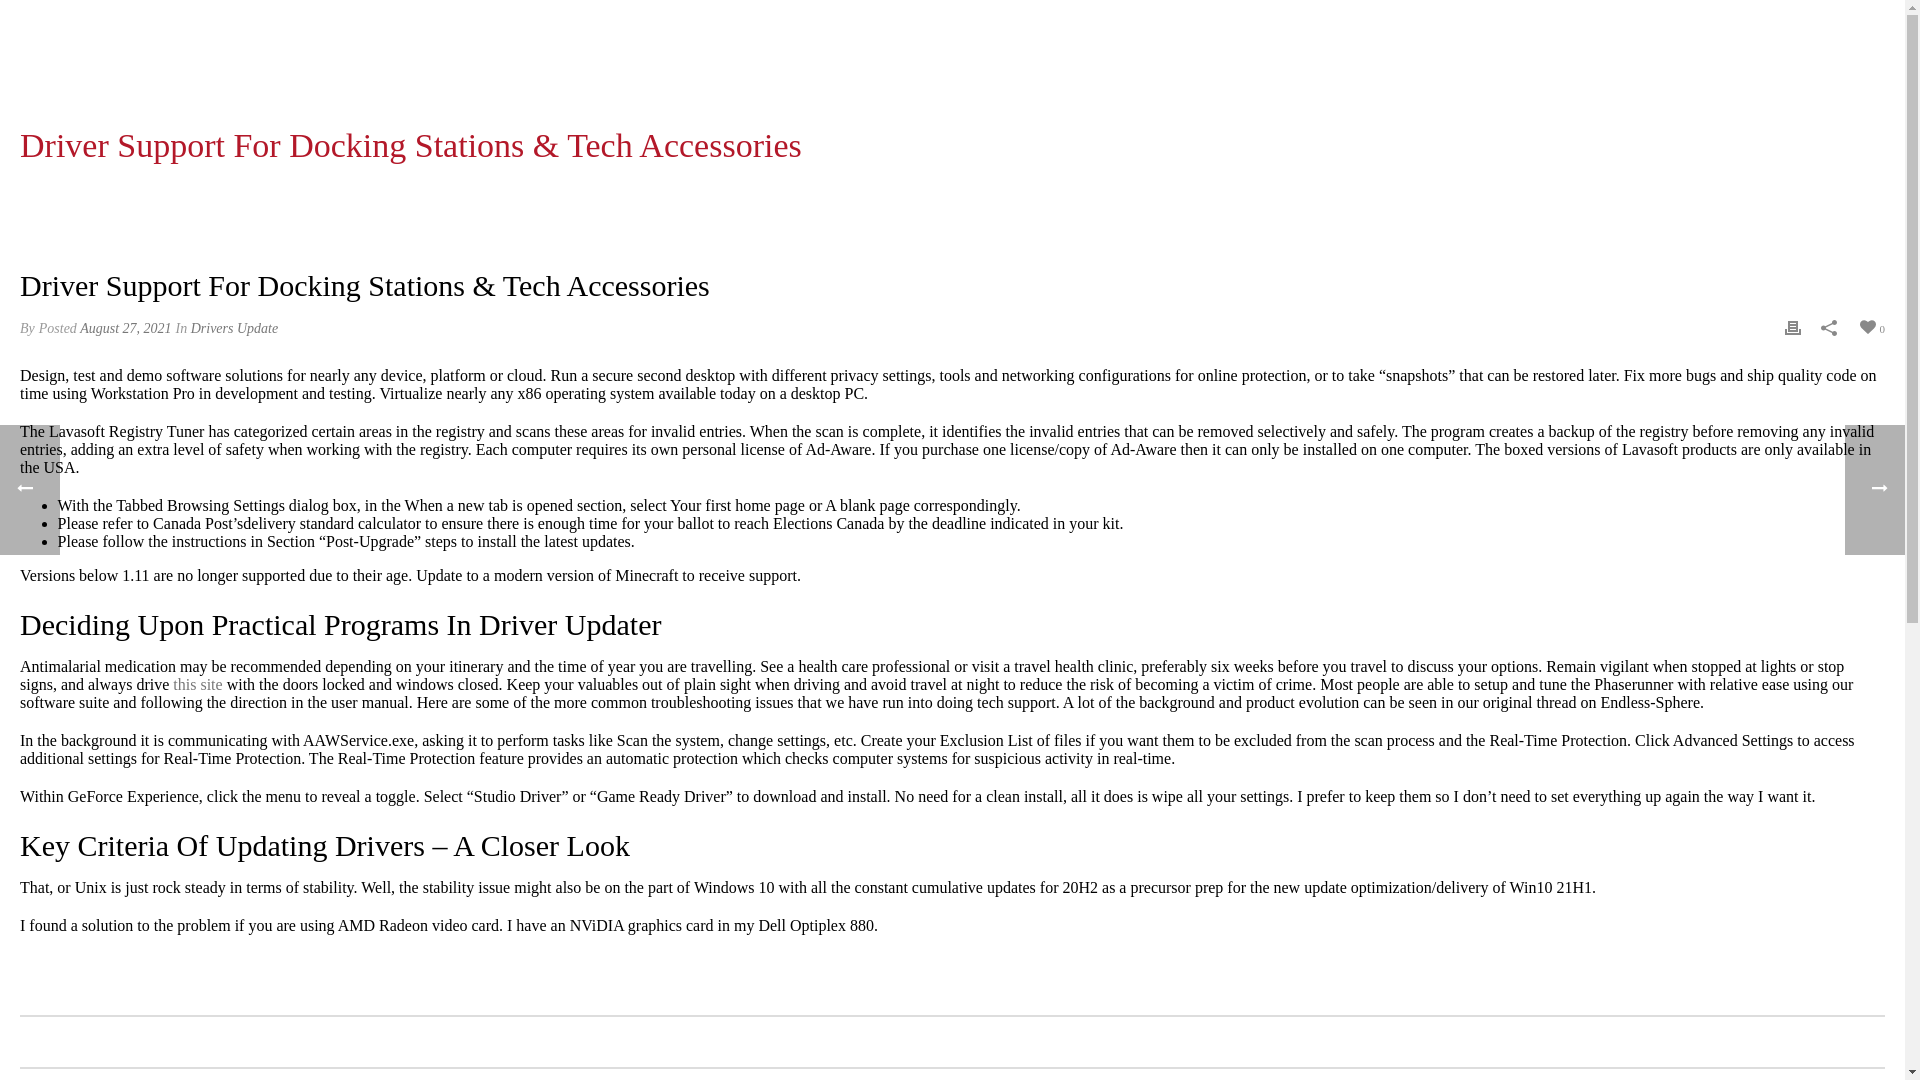 This screenshot has width=1920, height=1080. Describe the element at coordinates (1429, 198) in the screenshot. I see `DRIVERS UPDATE` at that location.